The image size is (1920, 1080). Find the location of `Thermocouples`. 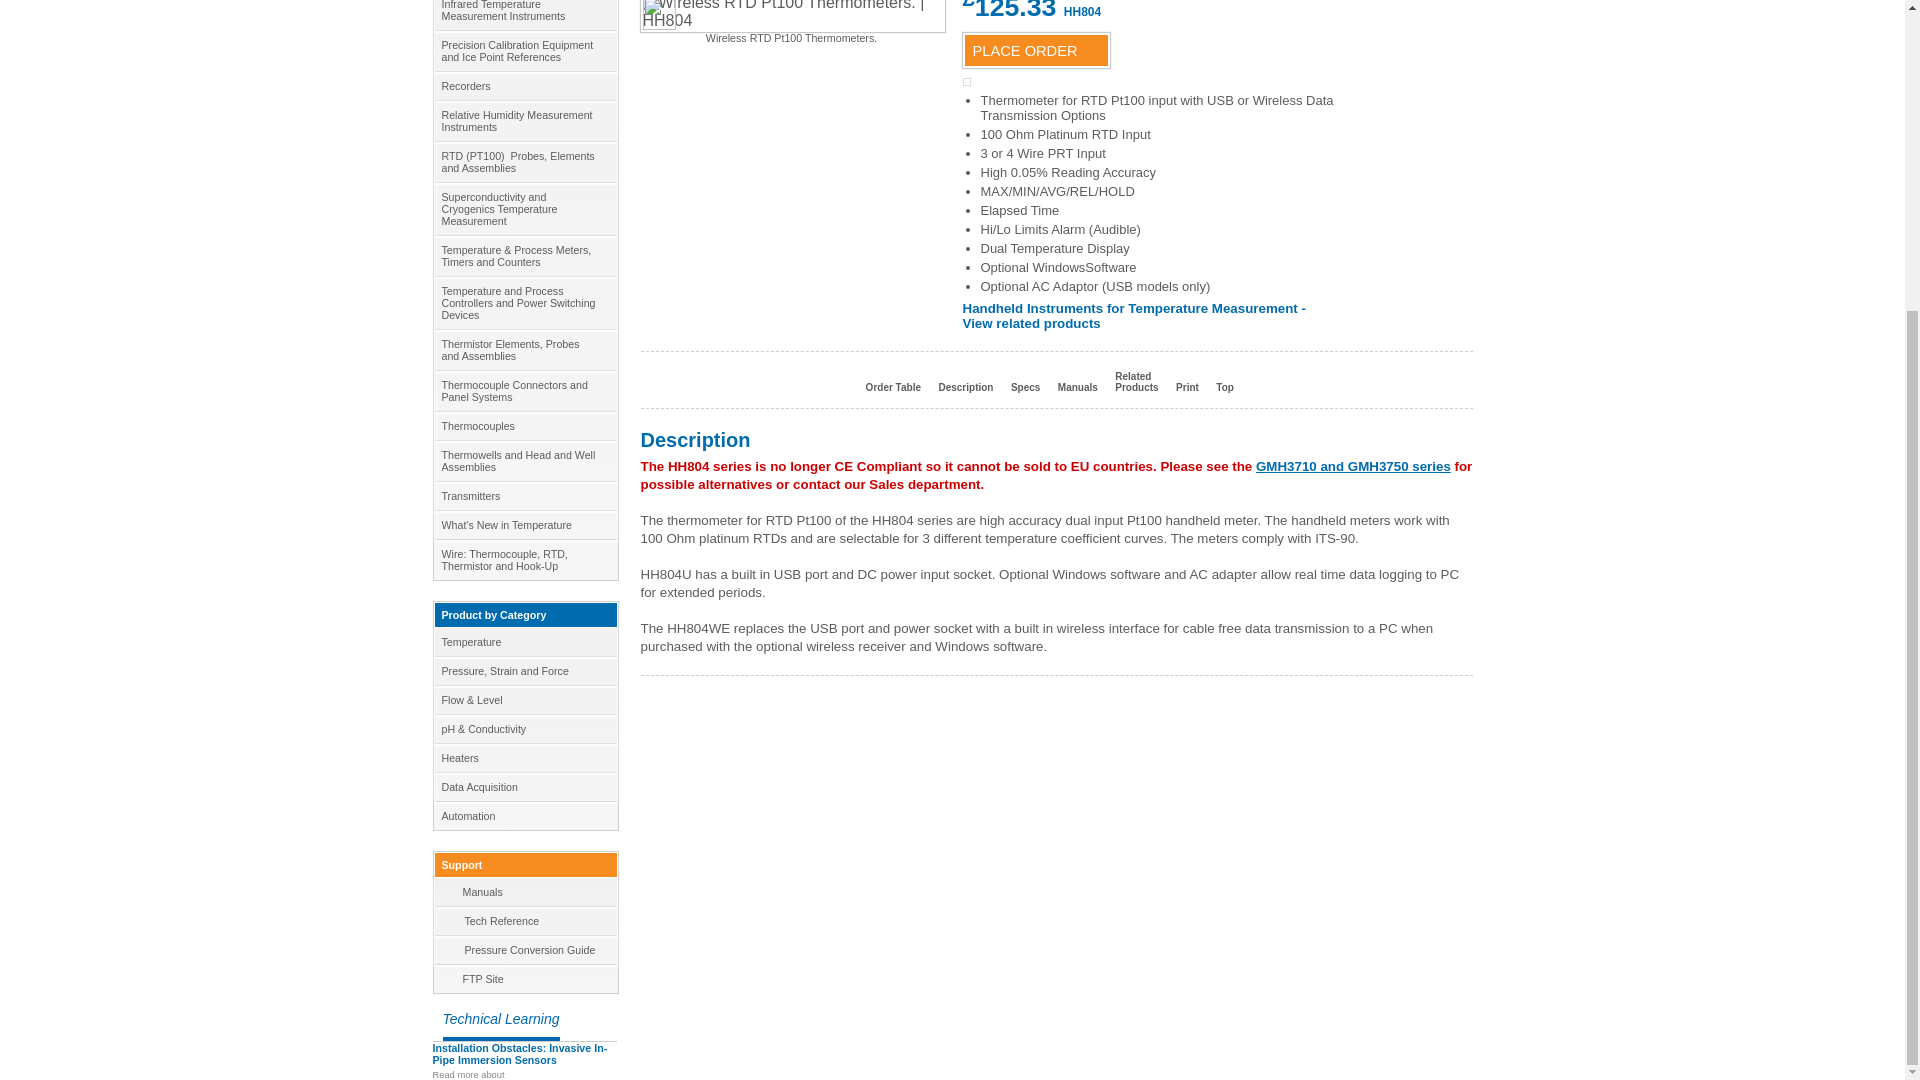

Thermocouples is located at coordinates (524, 425).